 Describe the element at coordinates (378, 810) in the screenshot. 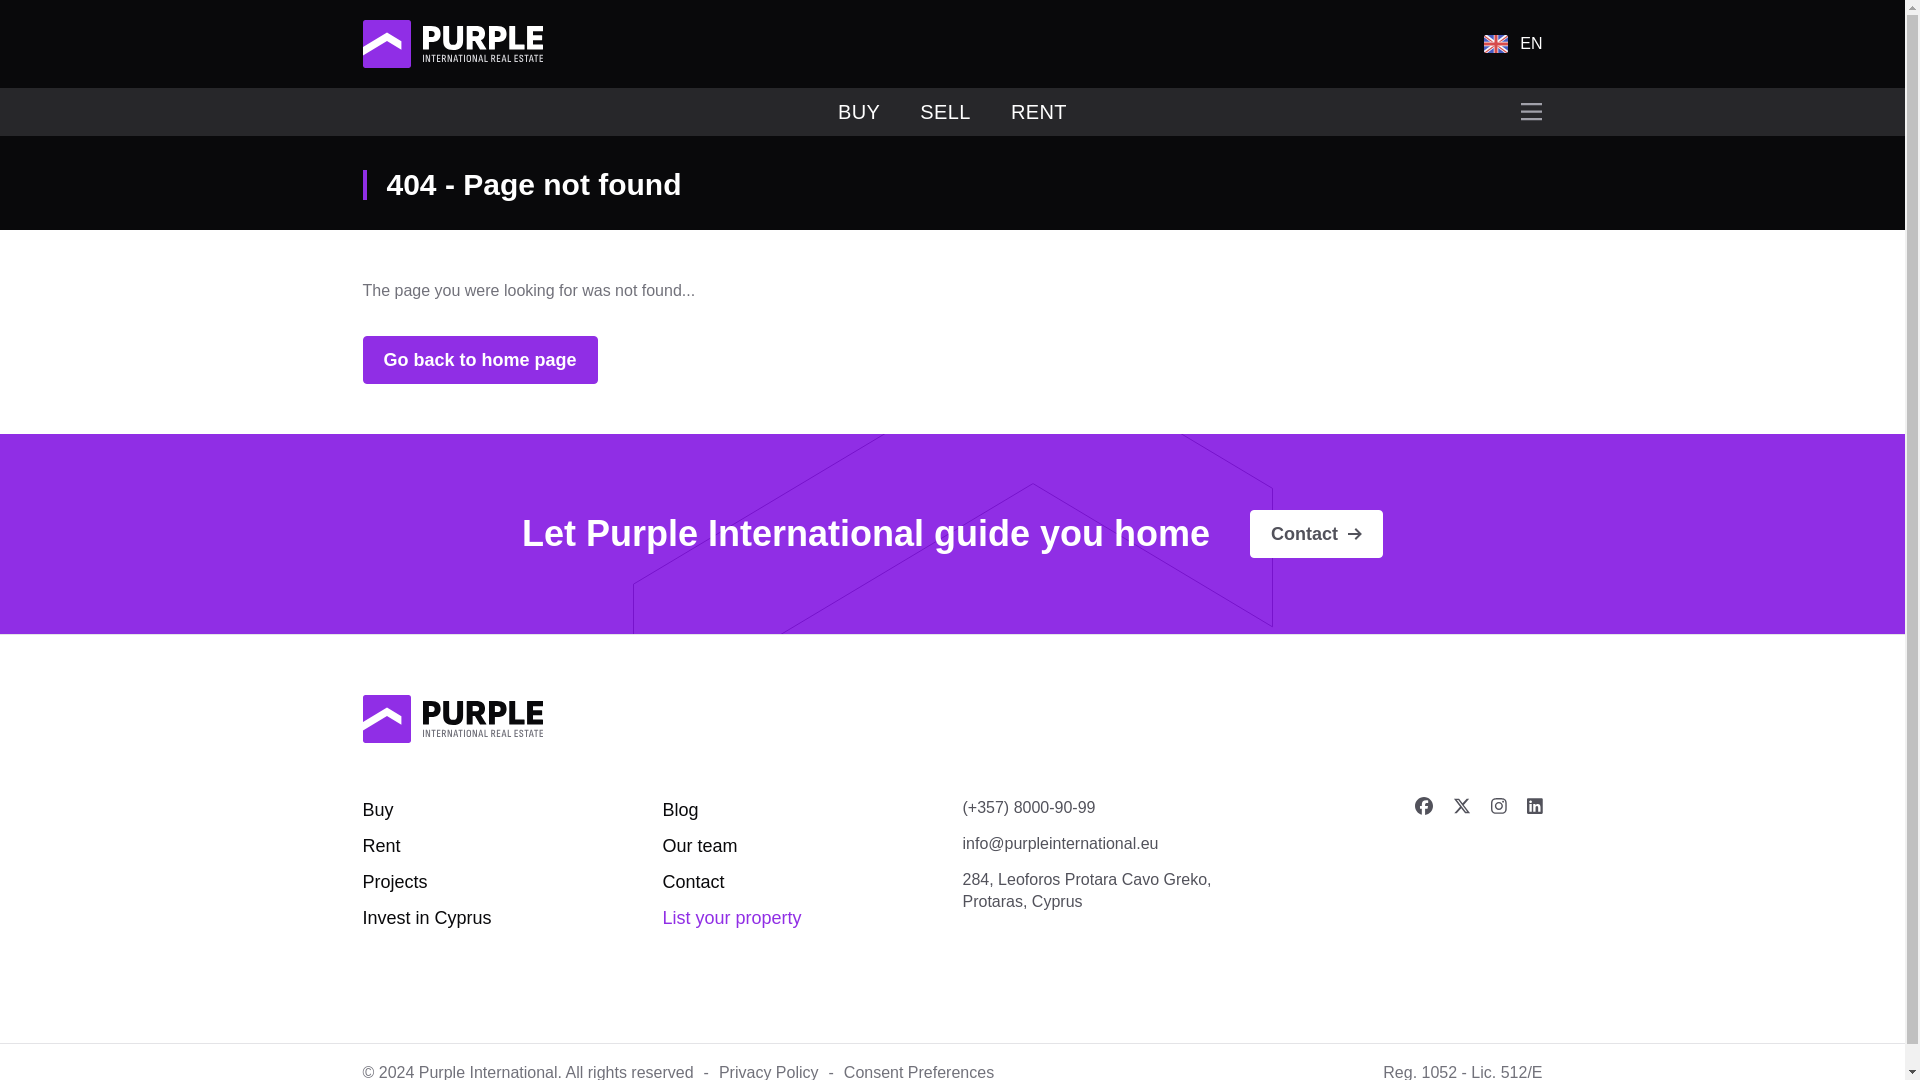

I see `Buy` at that location.